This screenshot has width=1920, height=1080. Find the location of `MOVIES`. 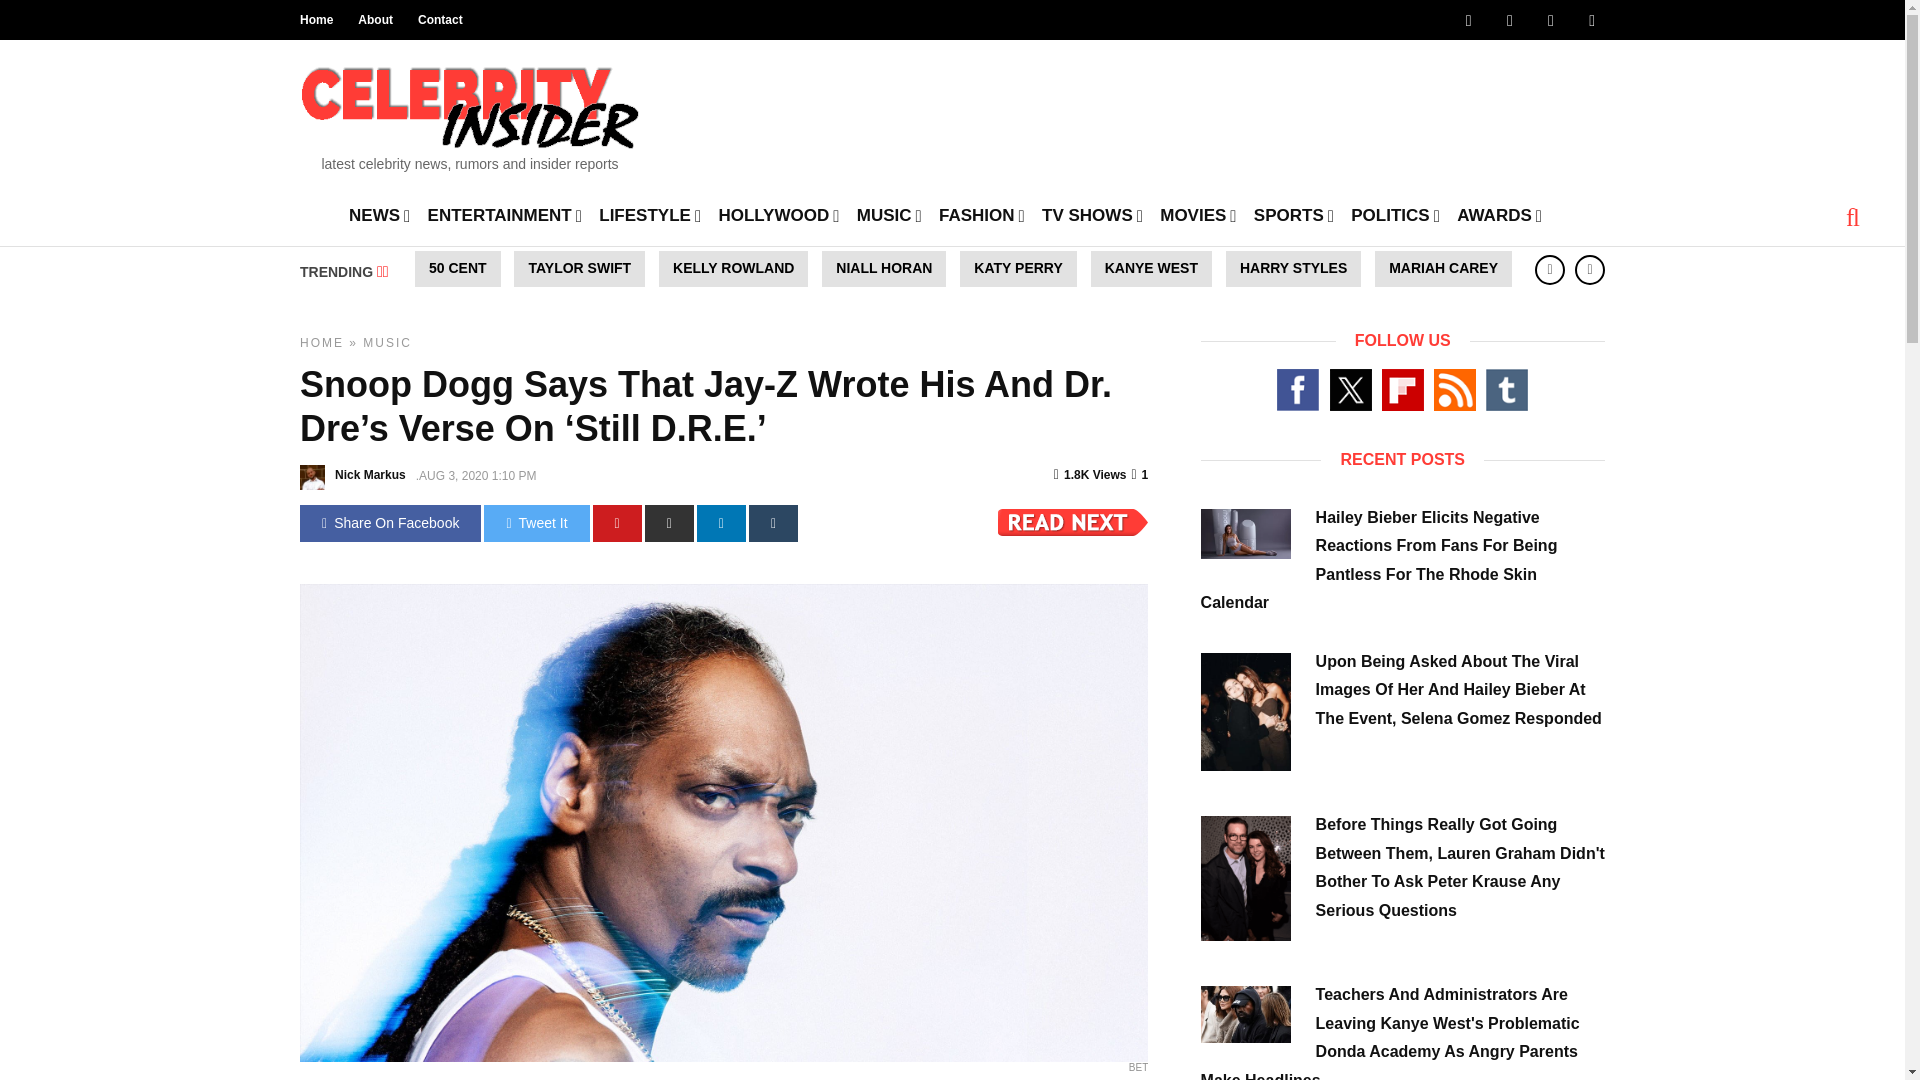

MOVIES is located at coordinates (1198, 214).